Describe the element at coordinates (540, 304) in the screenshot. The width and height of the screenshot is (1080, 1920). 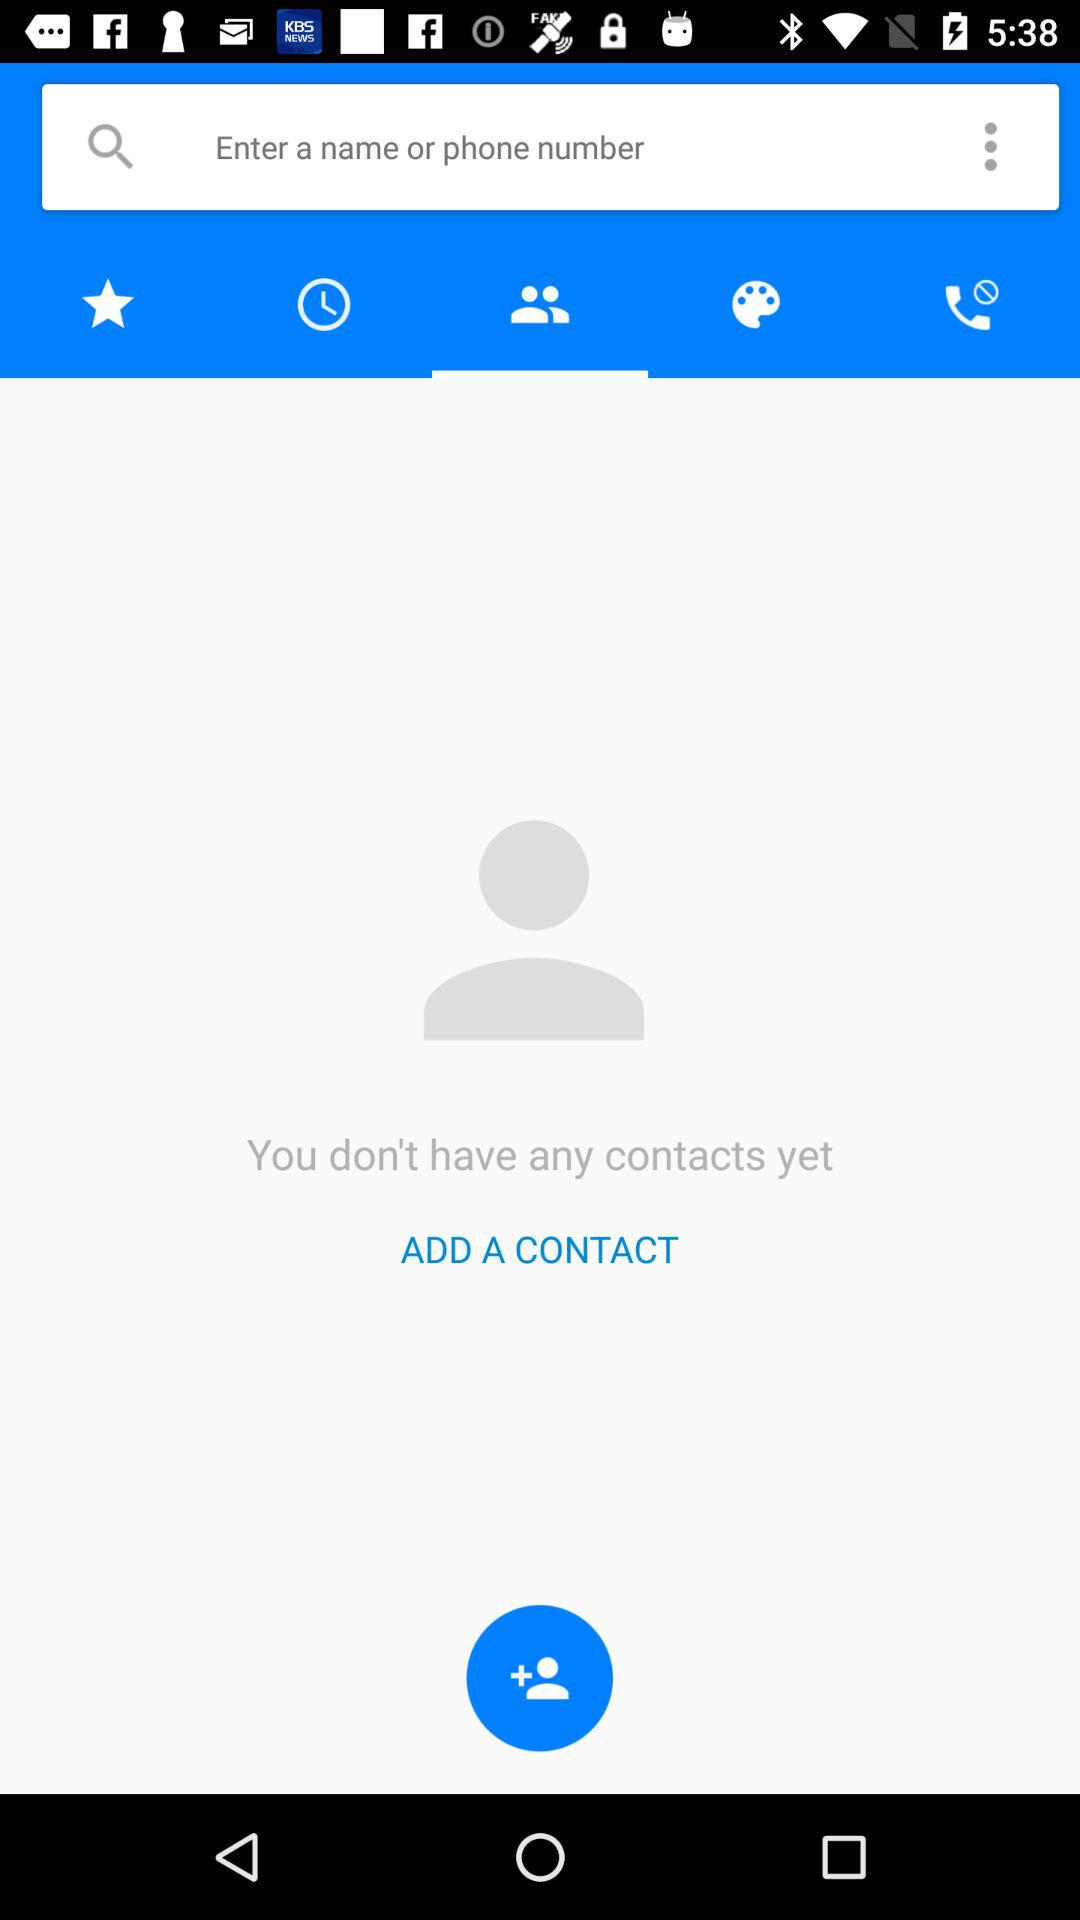
I see `open contacts` at that location.